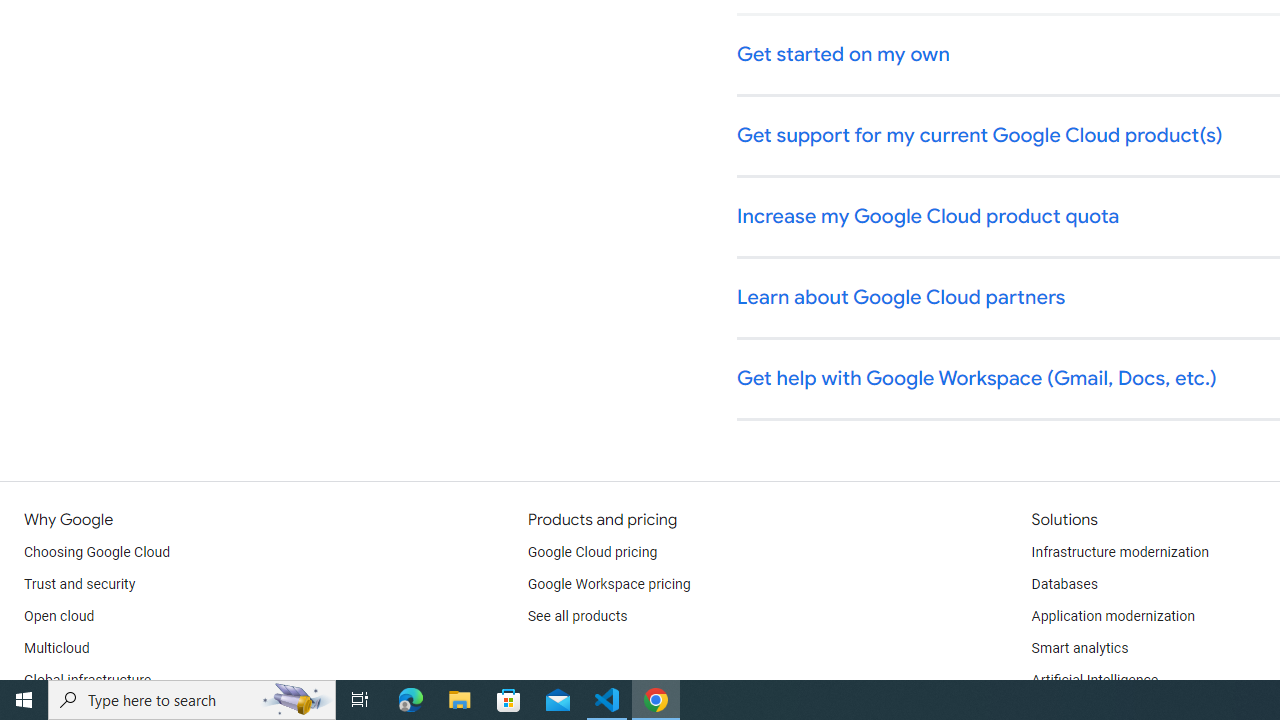  Describe the element at coordinates (609, 584) in the screenshot. I see `Google Workspace pricing` at that location.